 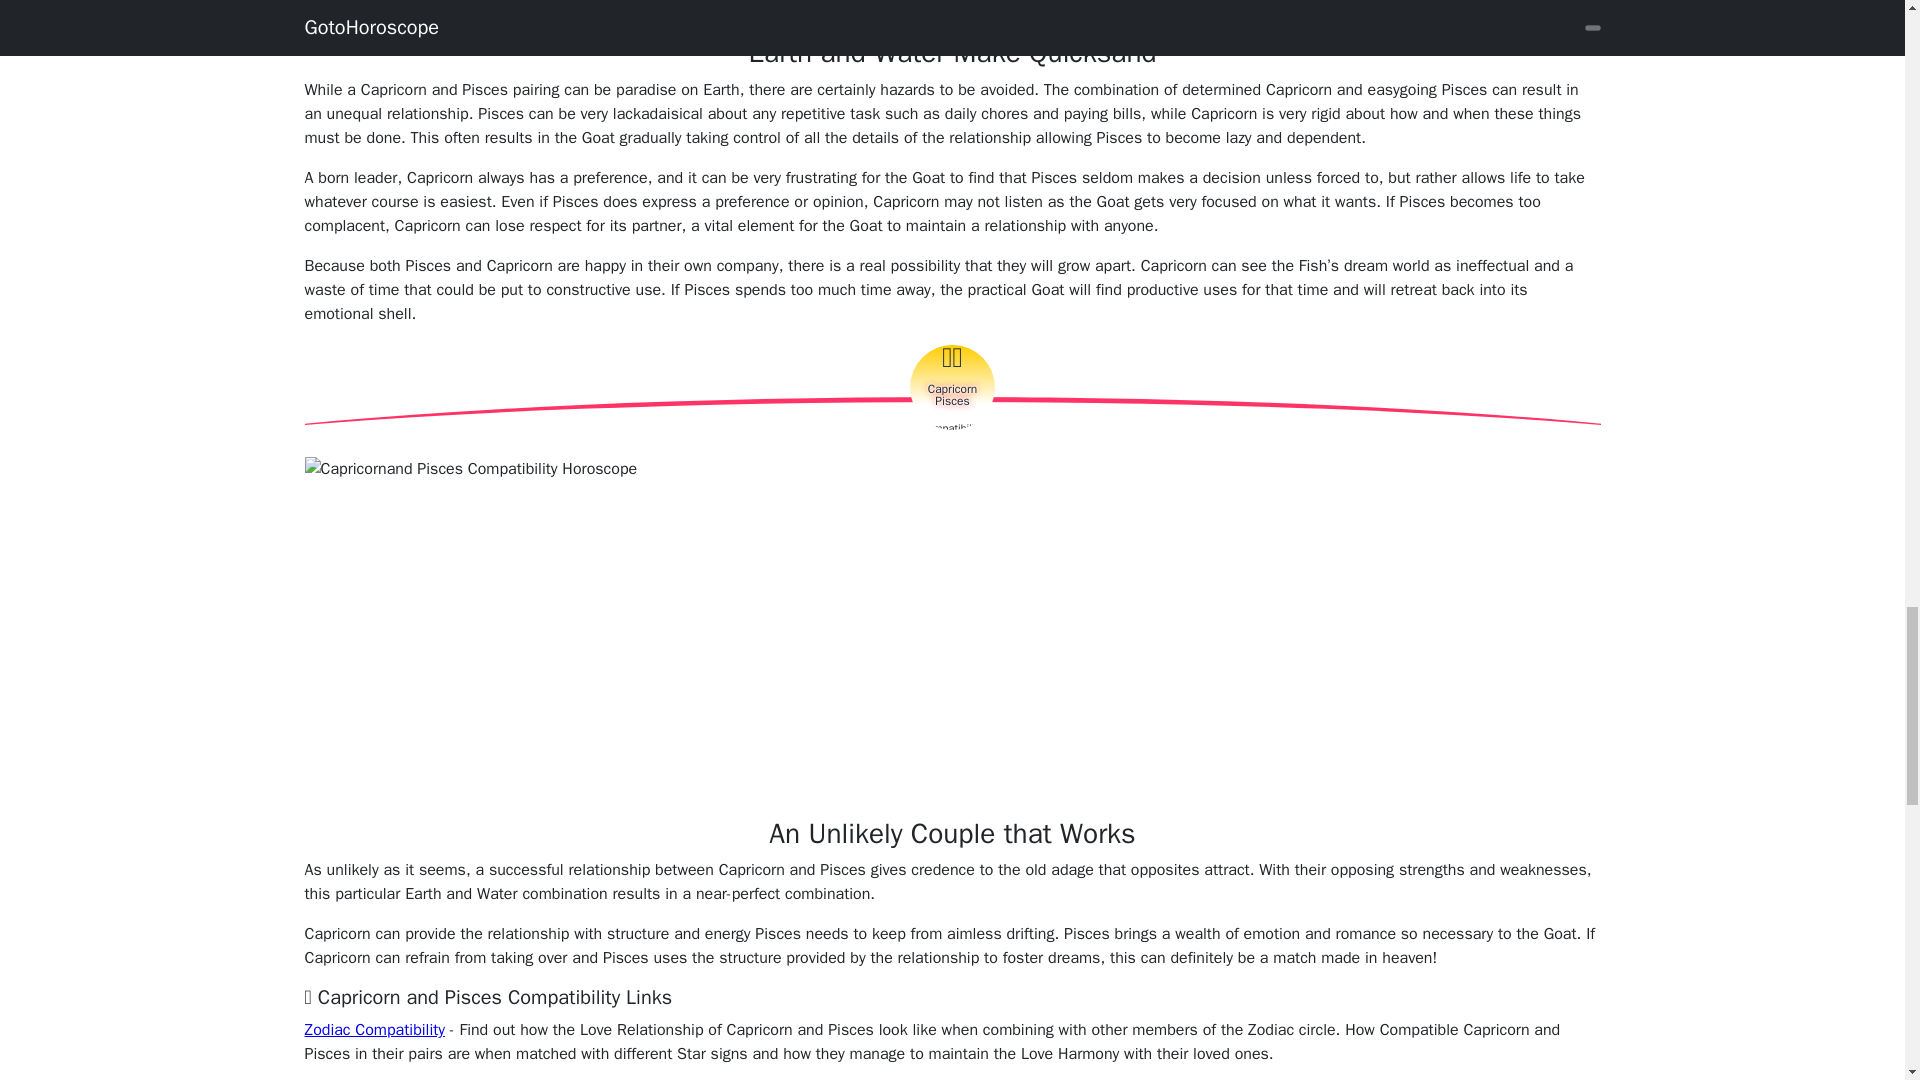 What do you see at coordinates (374, 1030) in the screenshot?
I see `Zodiac Compatibility` at bounding box center [374, 1030].